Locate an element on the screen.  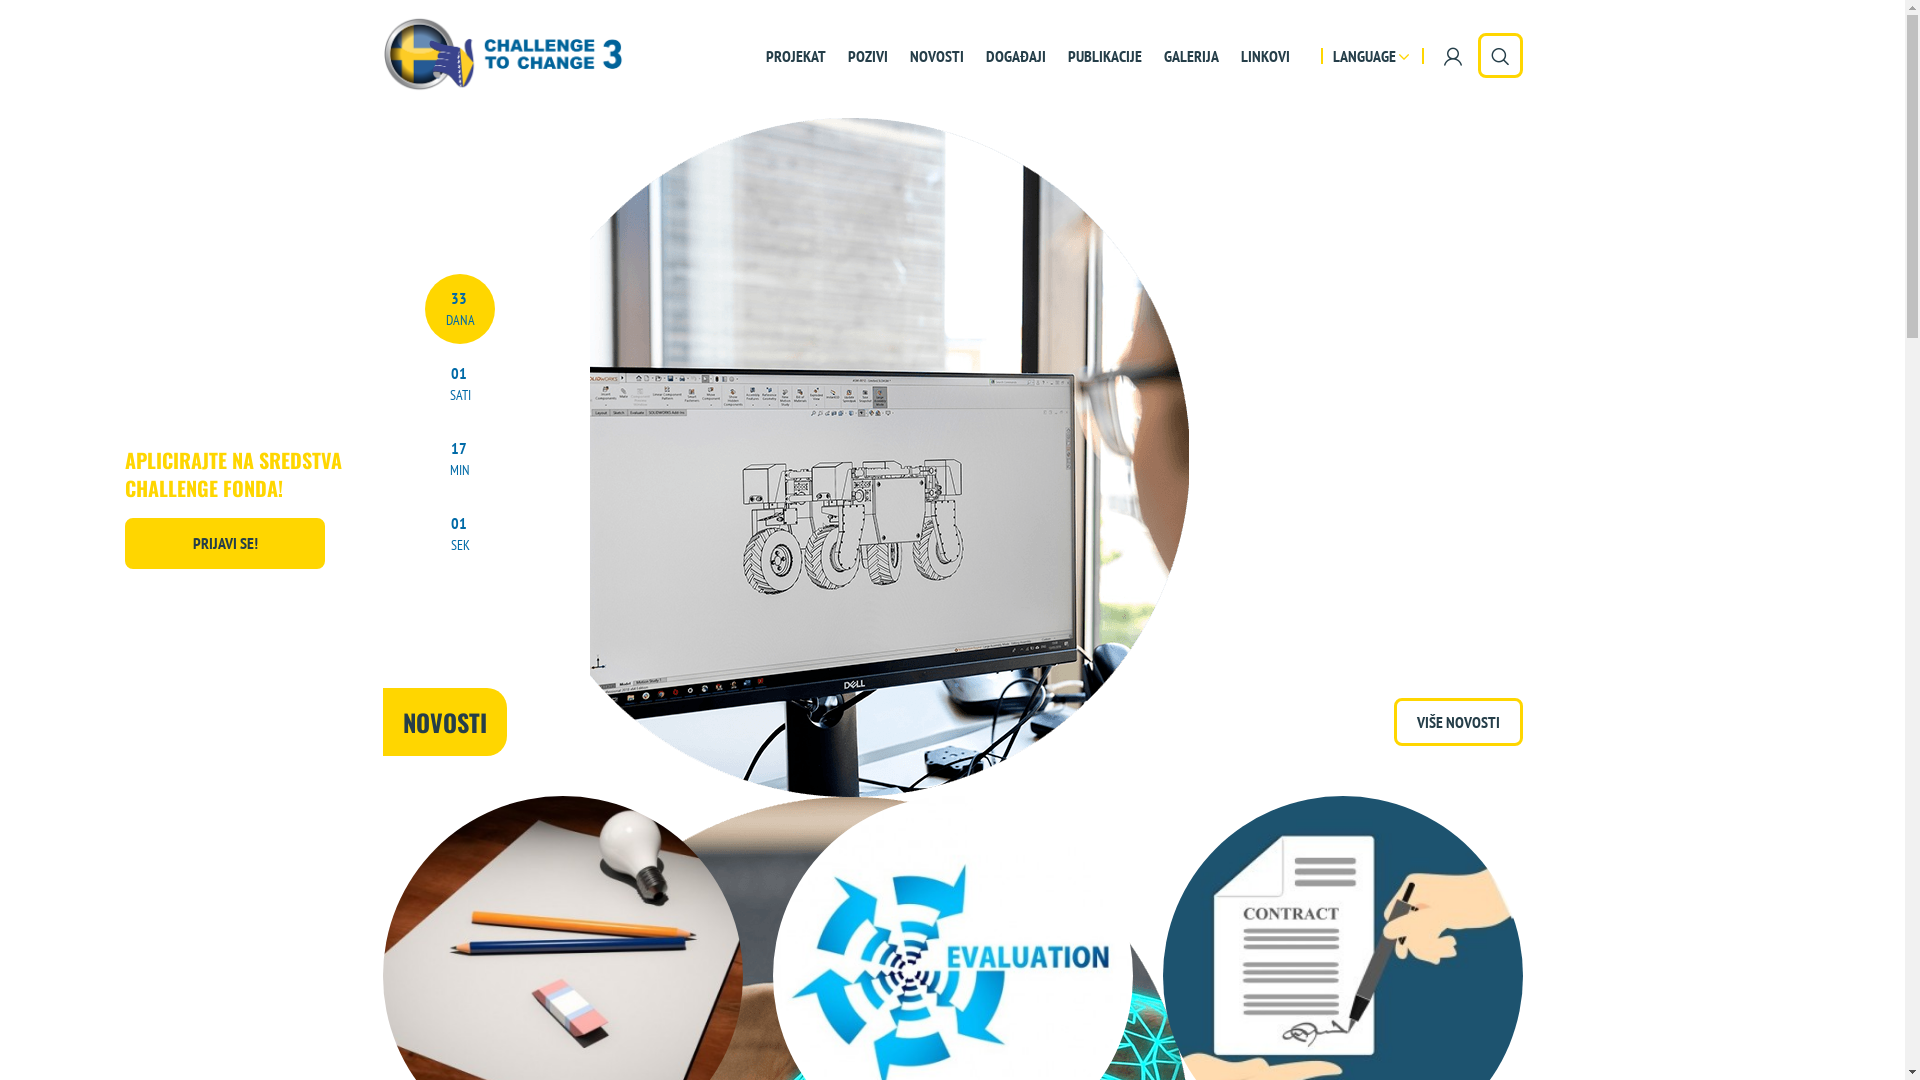
POZIVI is located at coordinates (867, 54).